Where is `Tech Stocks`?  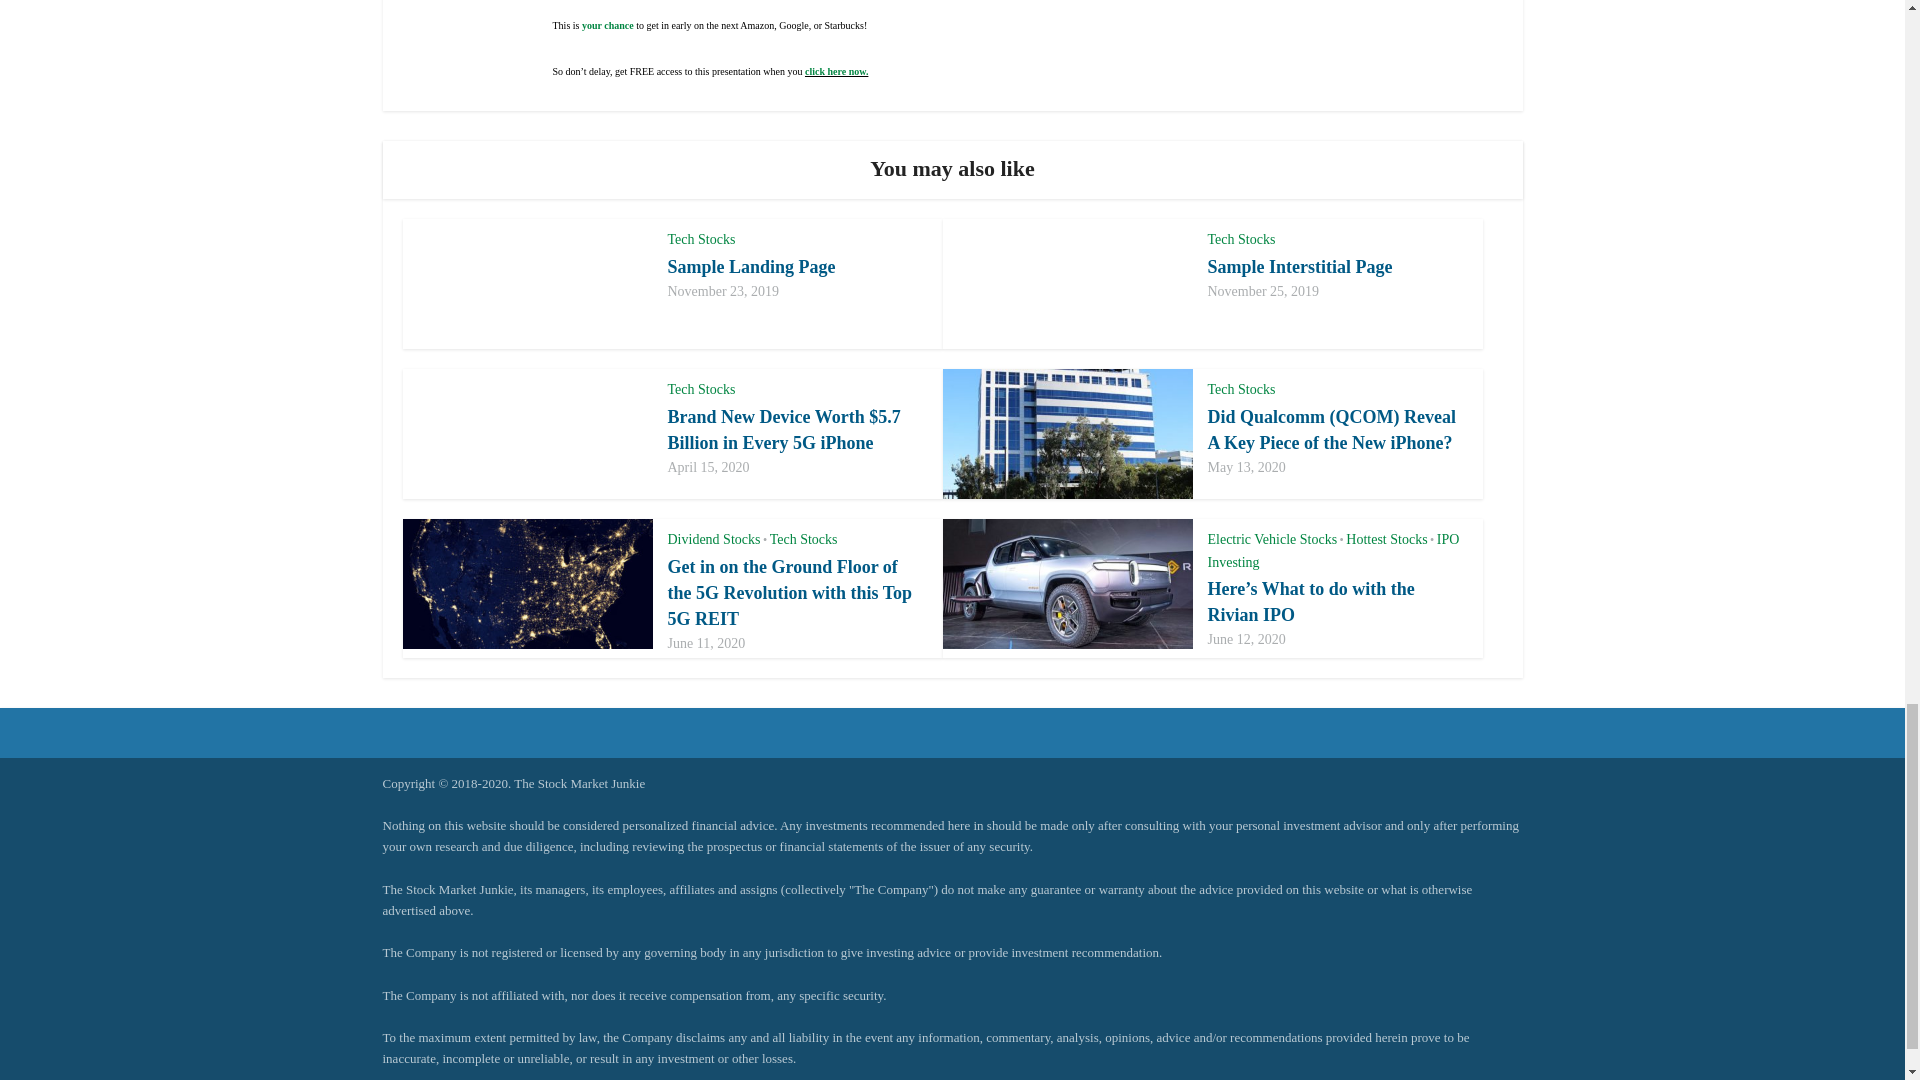
Tech Stocks is located at coordinates (1242, 240).